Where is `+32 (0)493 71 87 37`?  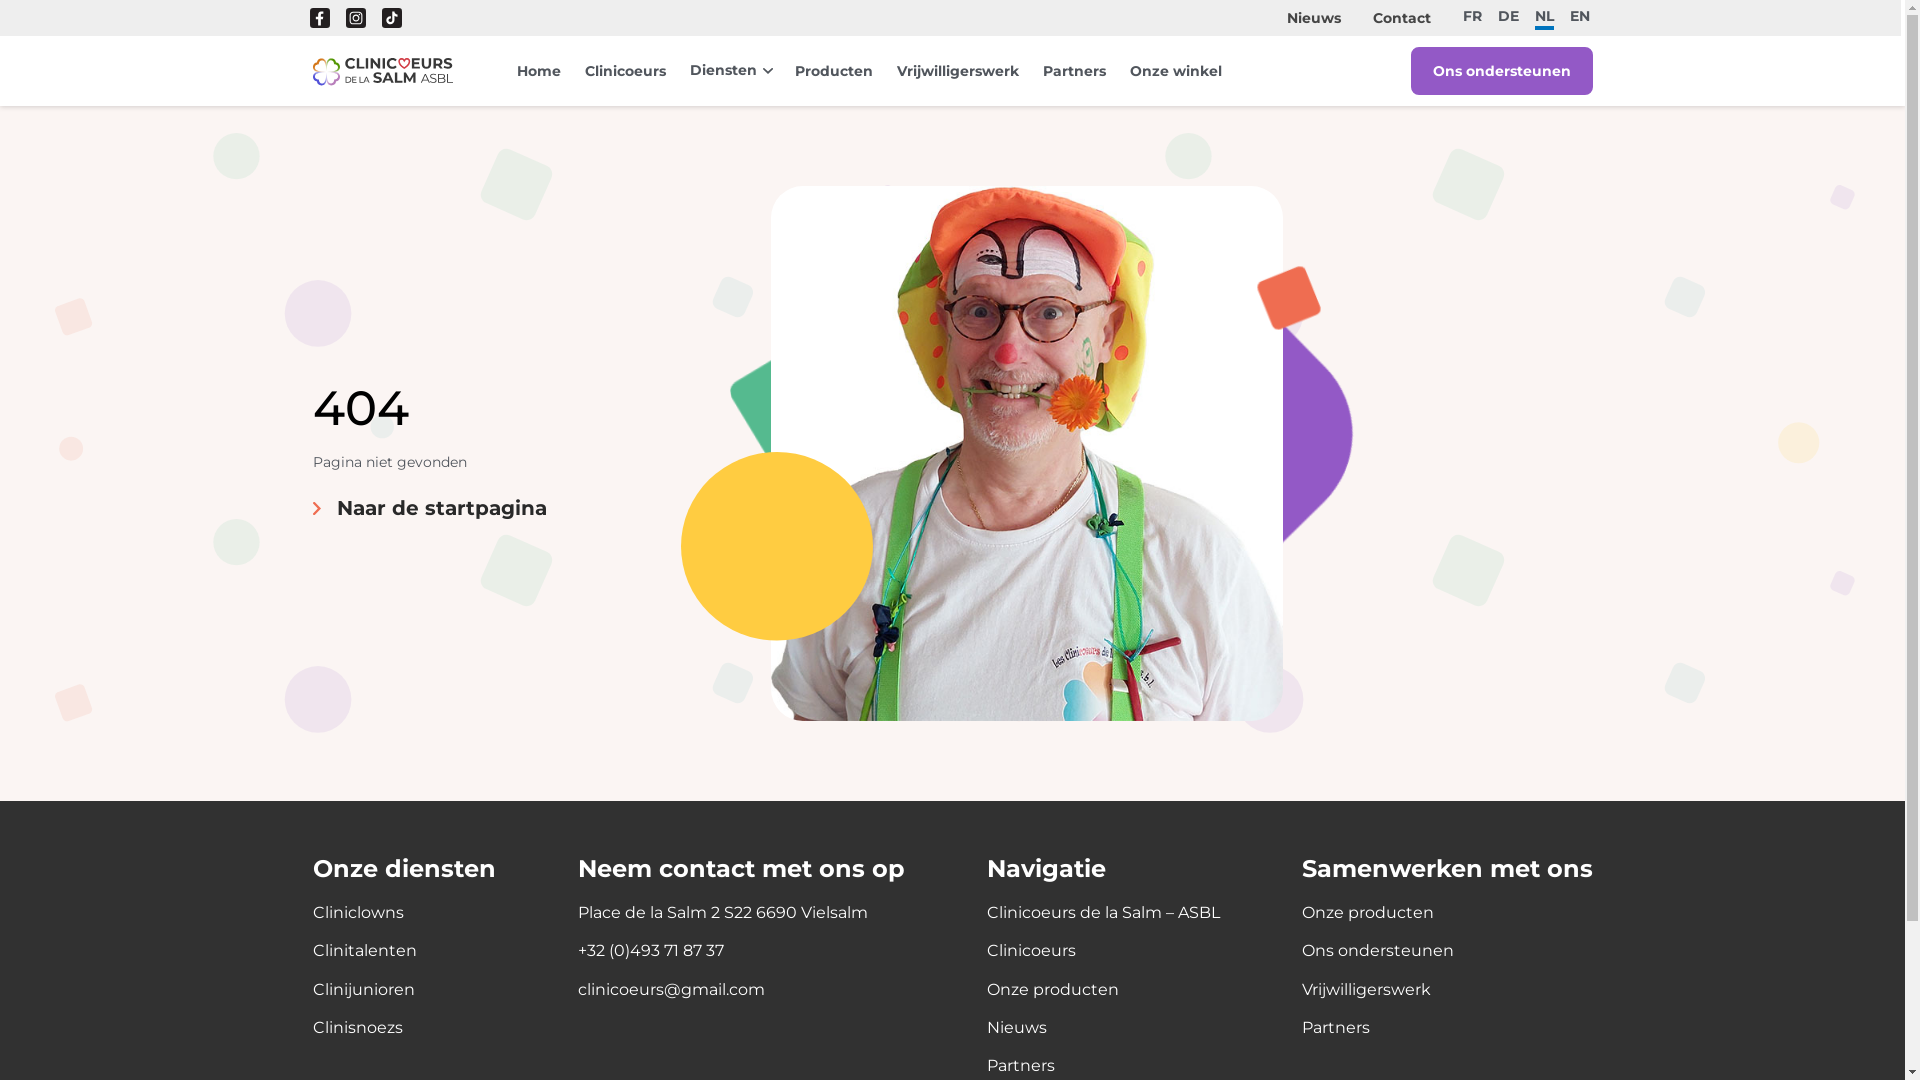 +32 (0)493 71 87 37 is located at coordinates (651, 951).